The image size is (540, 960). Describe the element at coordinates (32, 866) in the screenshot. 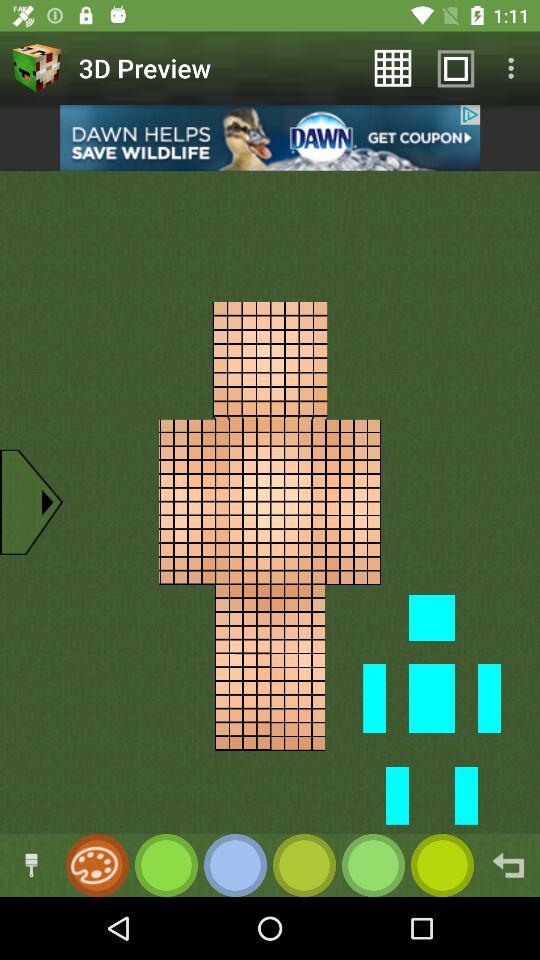

I see `to connect` at that location.